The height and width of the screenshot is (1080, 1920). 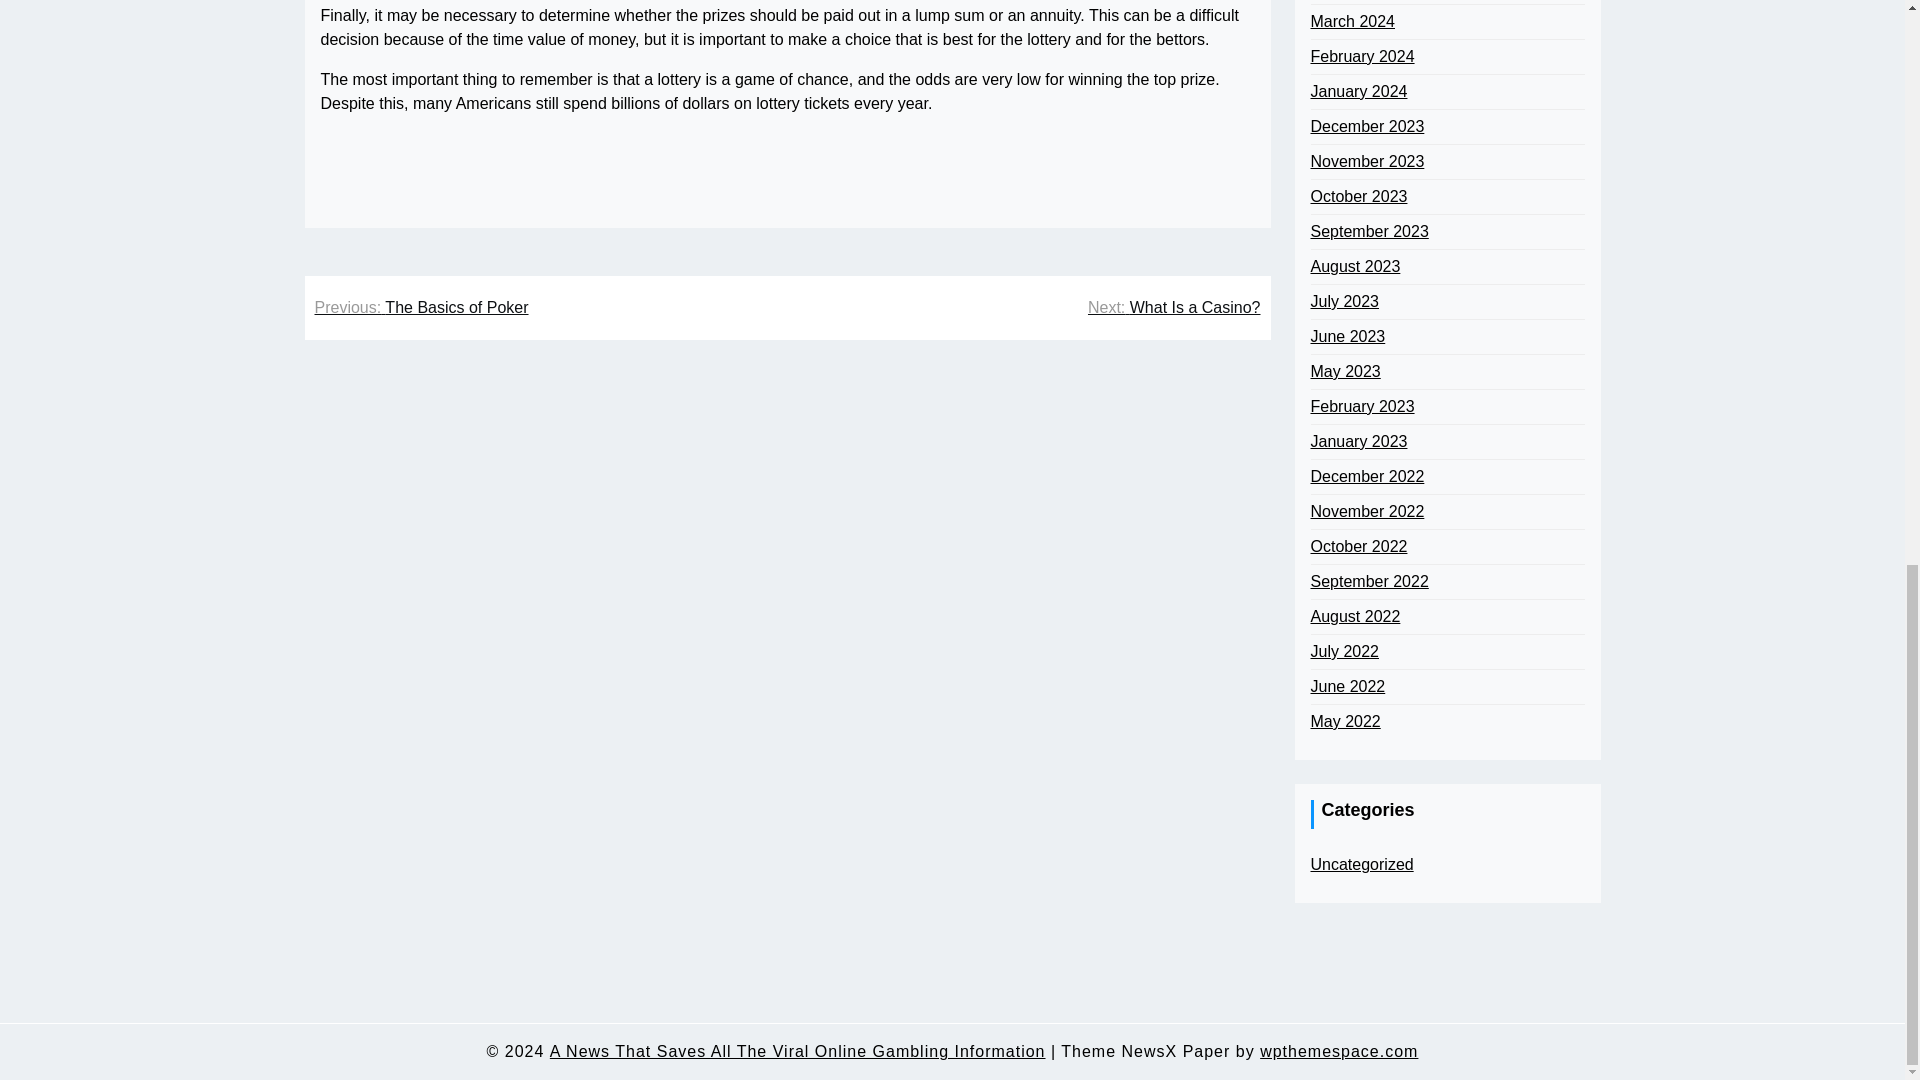 What do you see at coordinates (1366, 512) in the screenshot?
I see `November 2022` at bounding box center [1366, 512].